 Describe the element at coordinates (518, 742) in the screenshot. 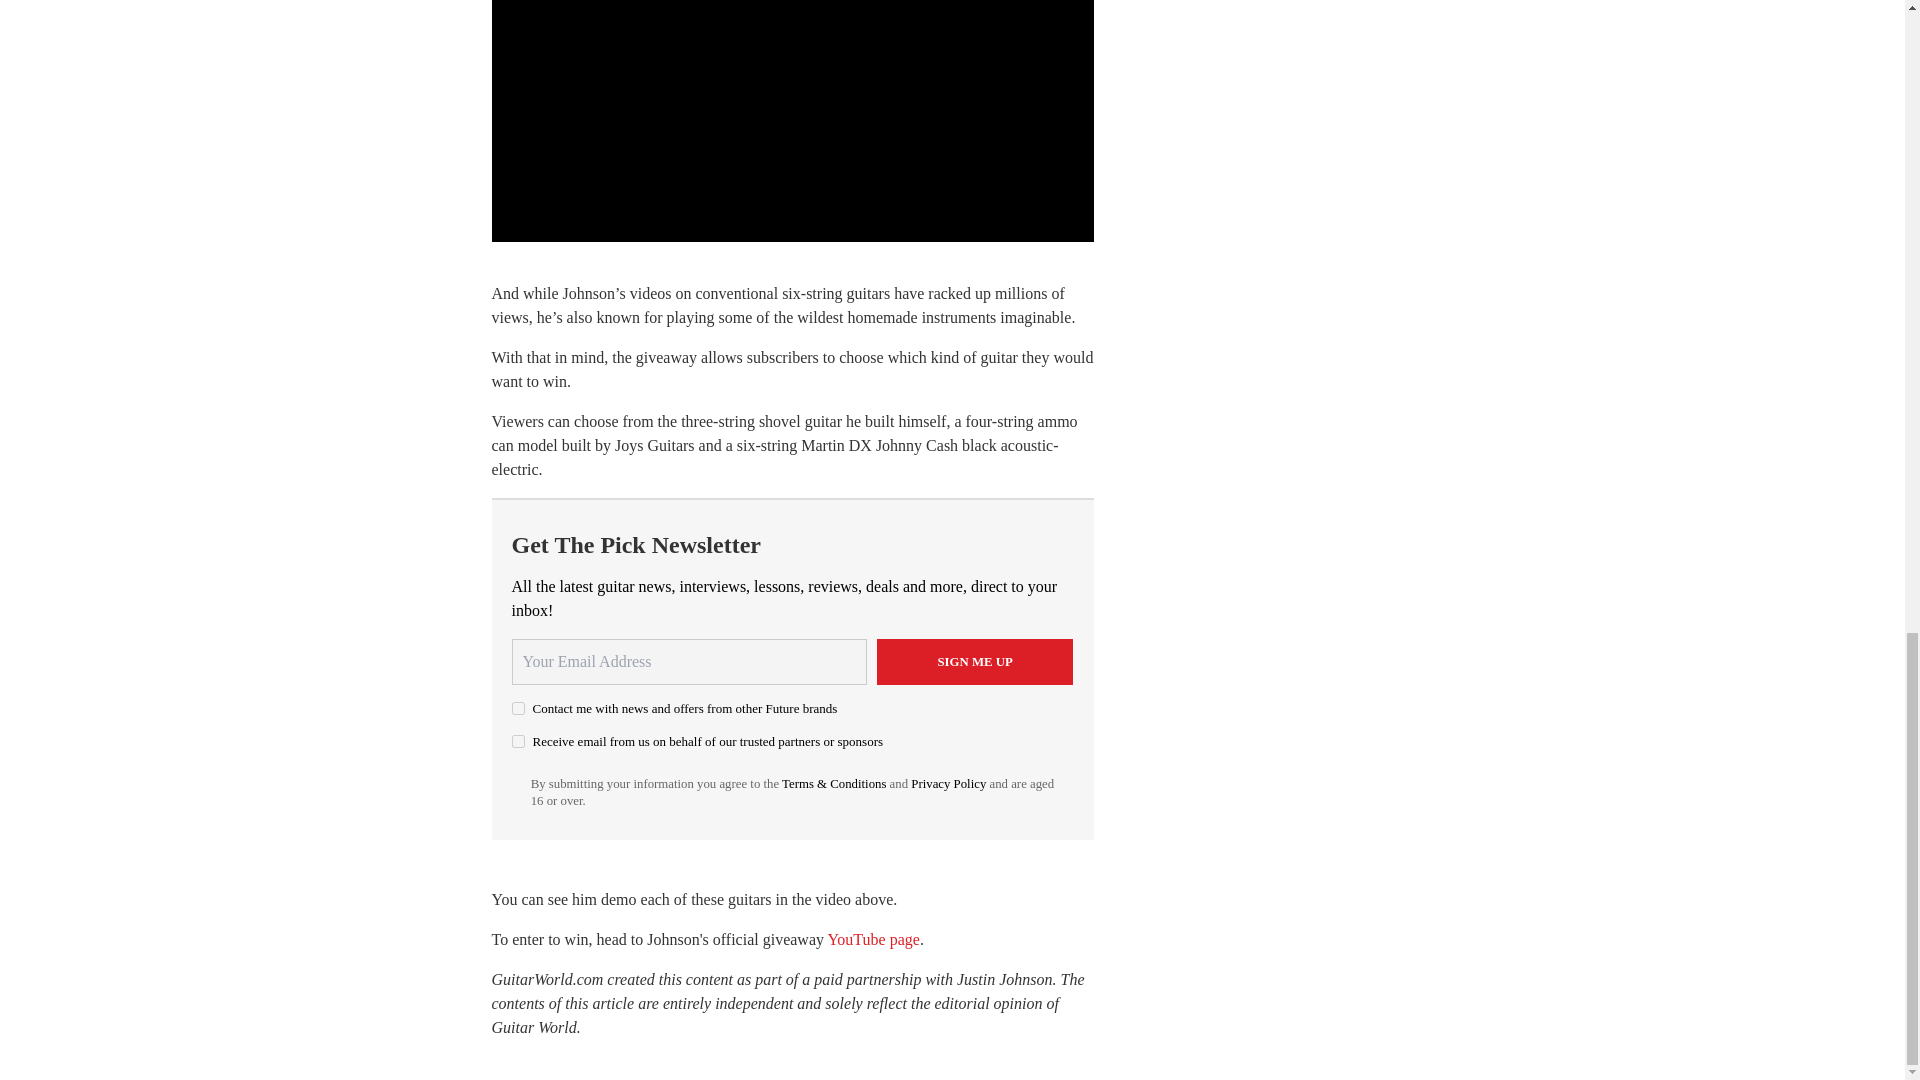

I see `on` at that location.